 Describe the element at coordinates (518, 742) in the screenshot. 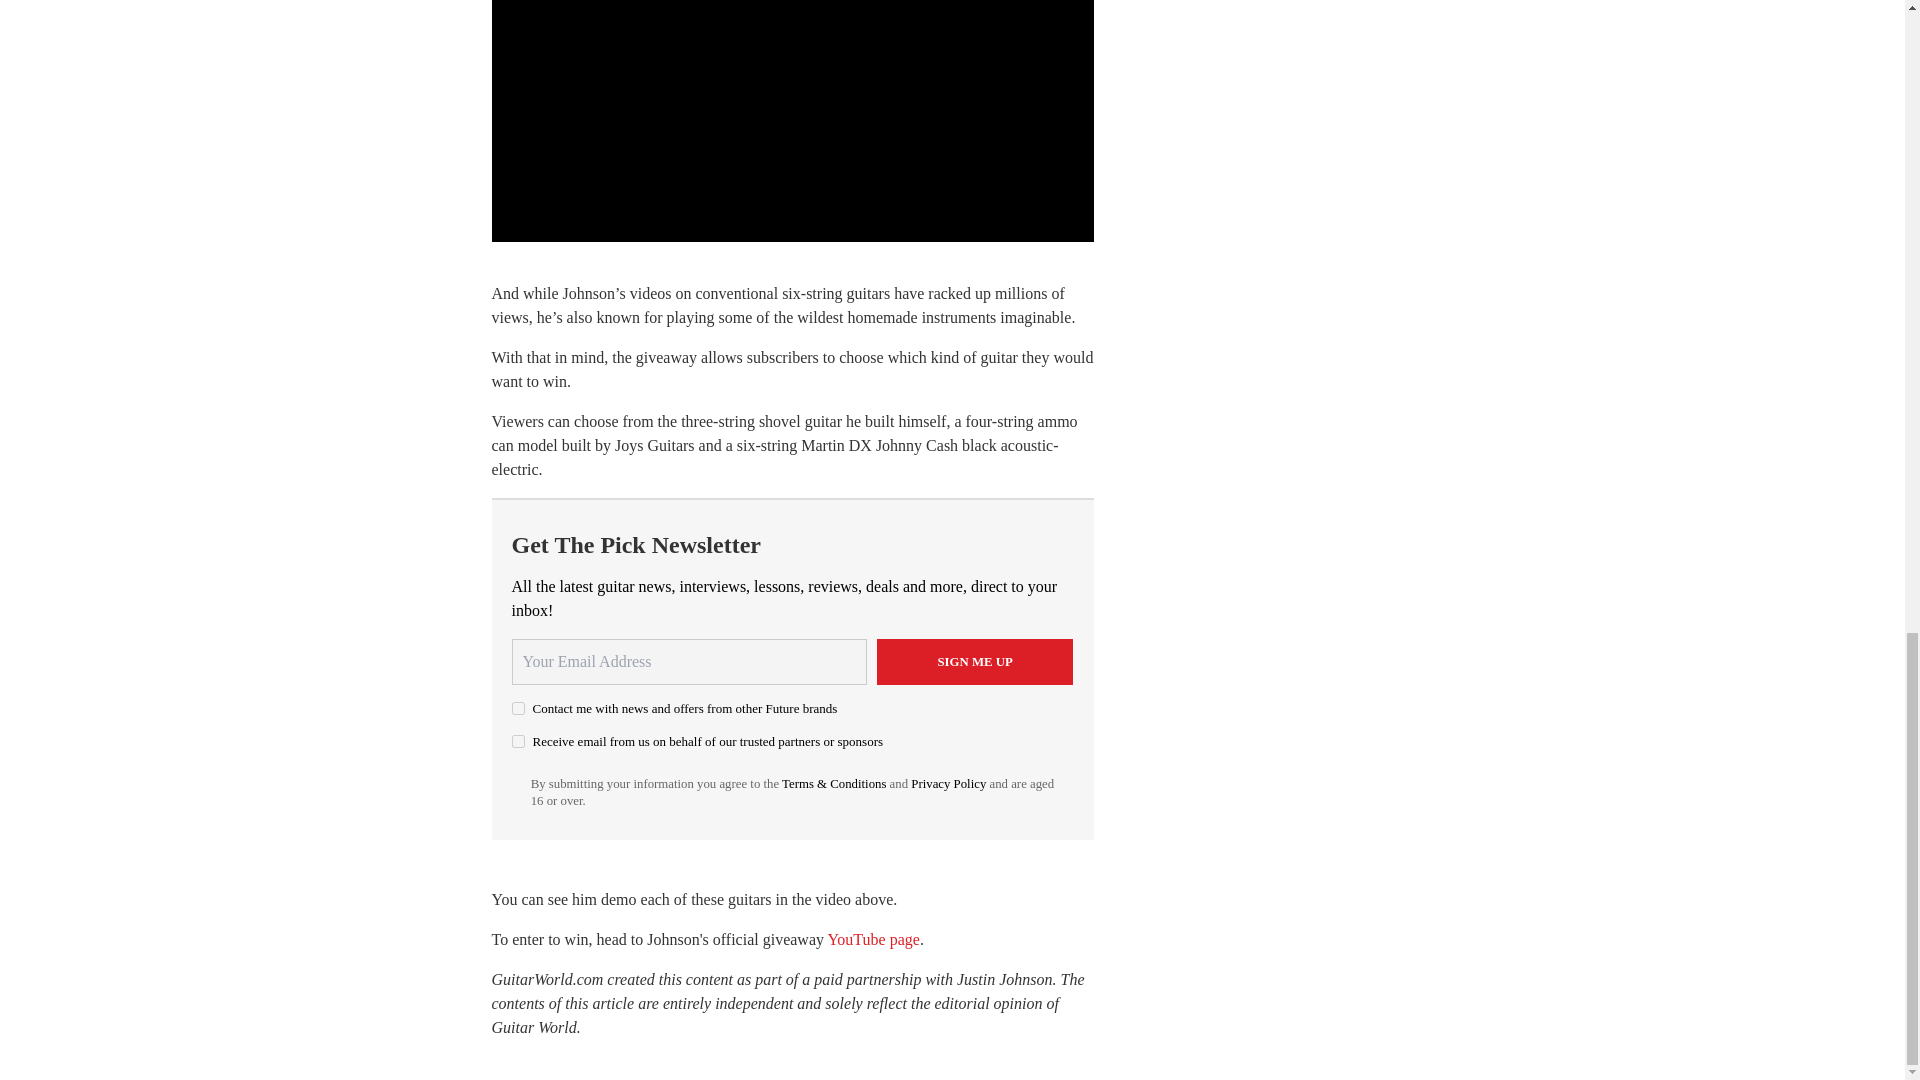

I see `on` at that location.